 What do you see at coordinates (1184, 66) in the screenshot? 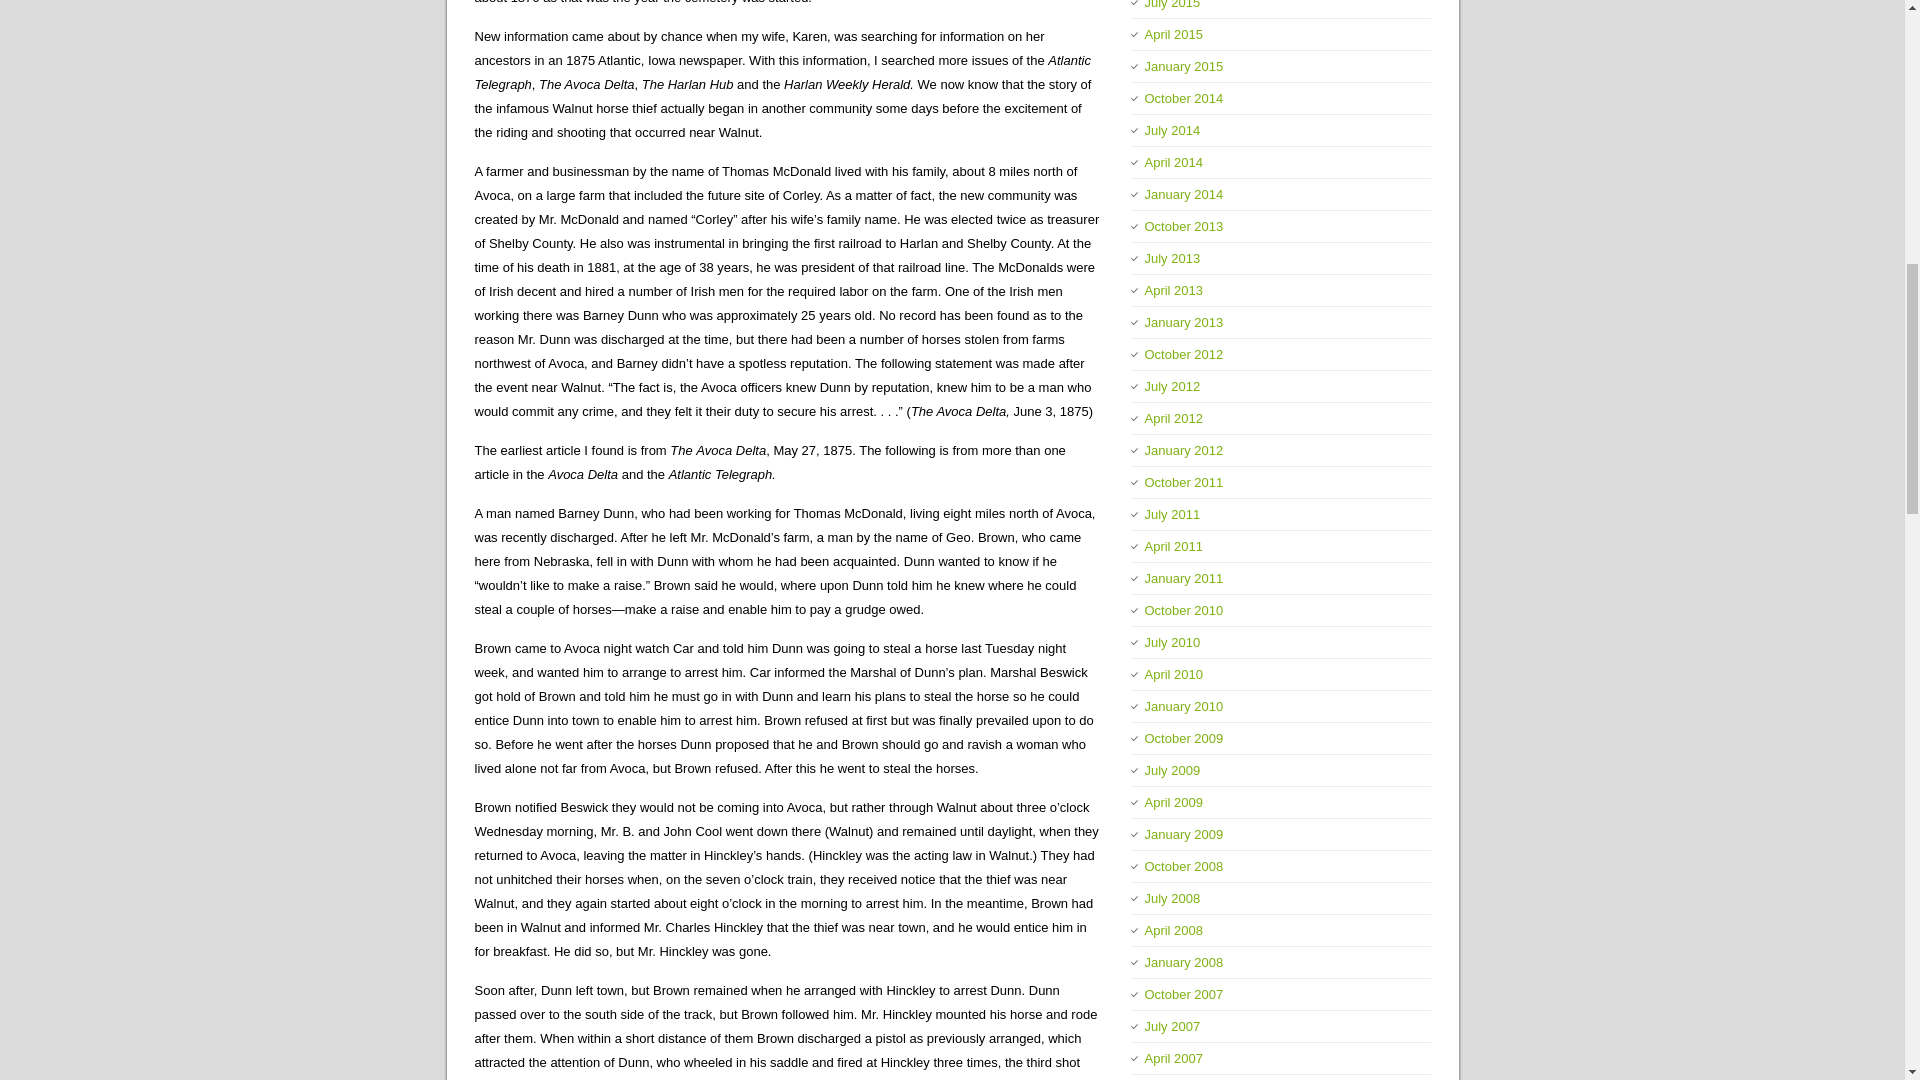
I see `January 2015` at bounding box center [1184, 66].